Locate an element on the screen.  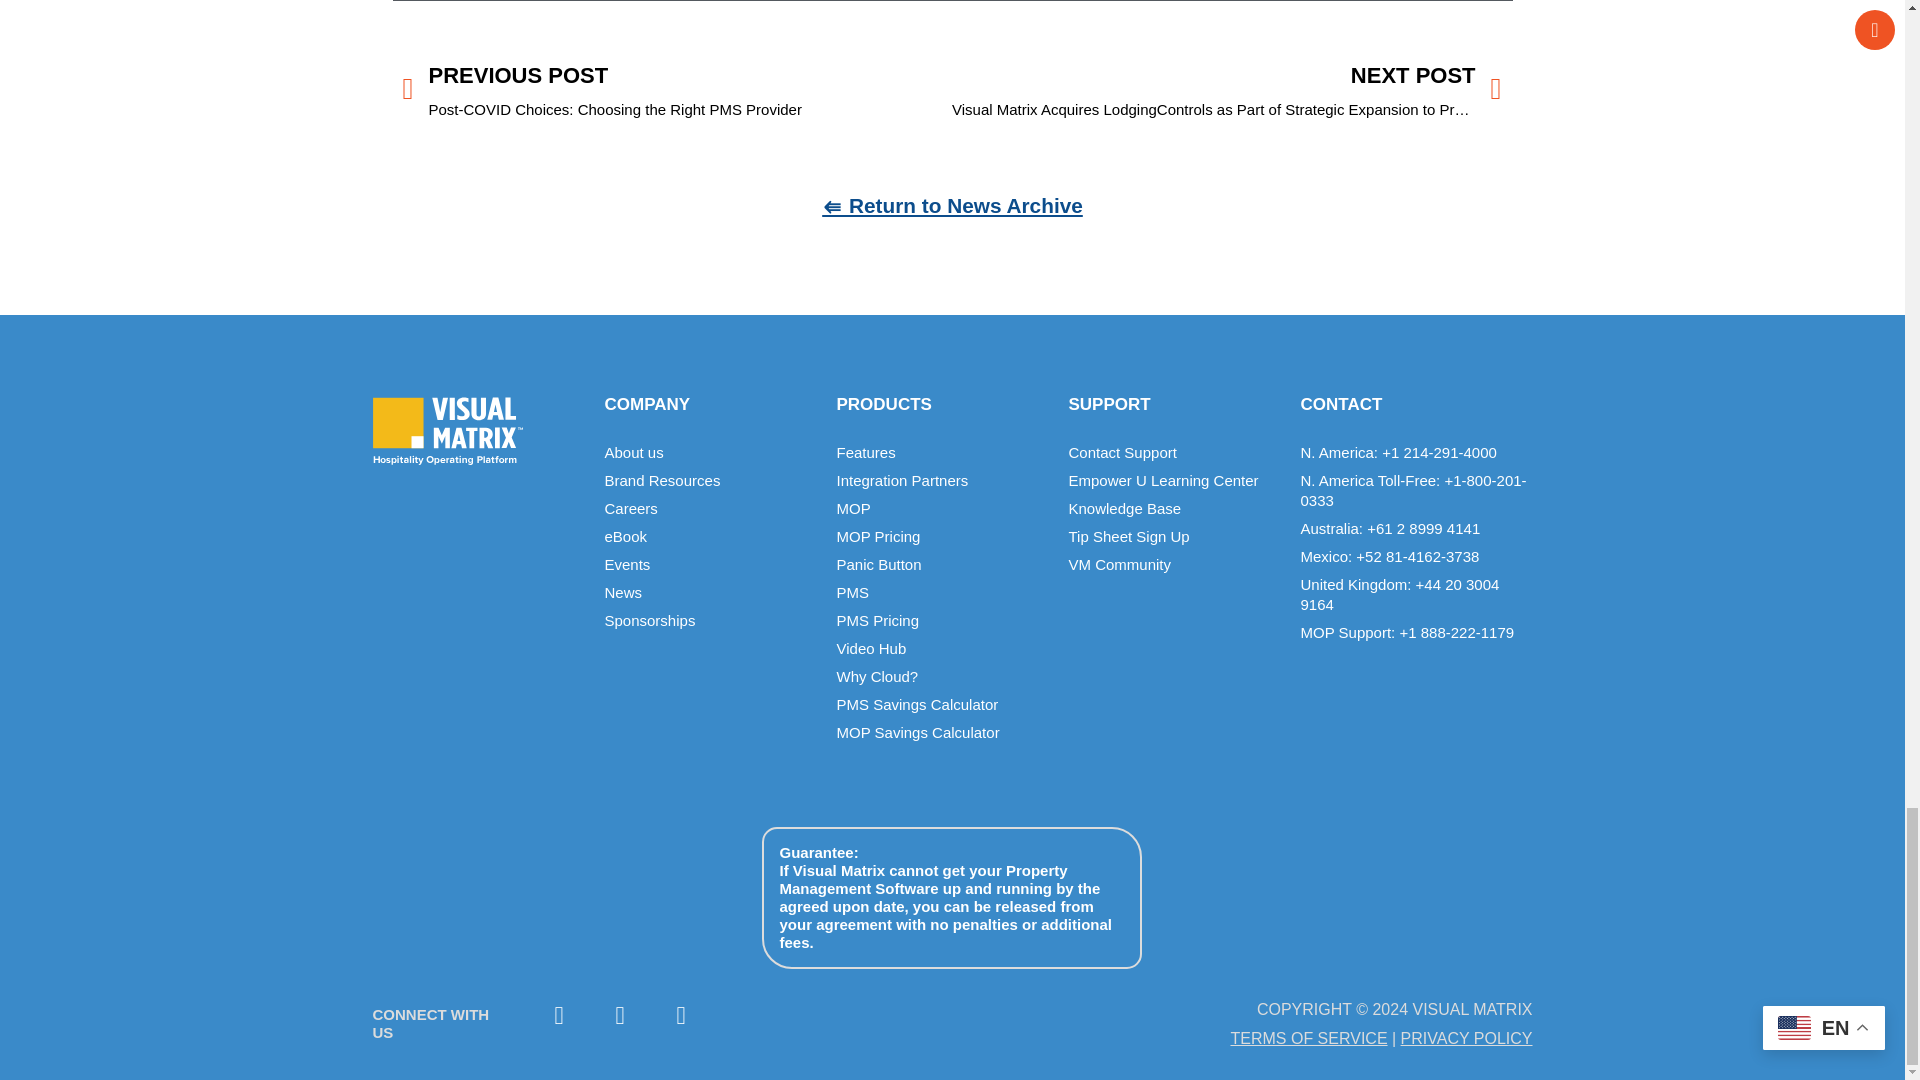
MOP is located at coordinates (942, 508).